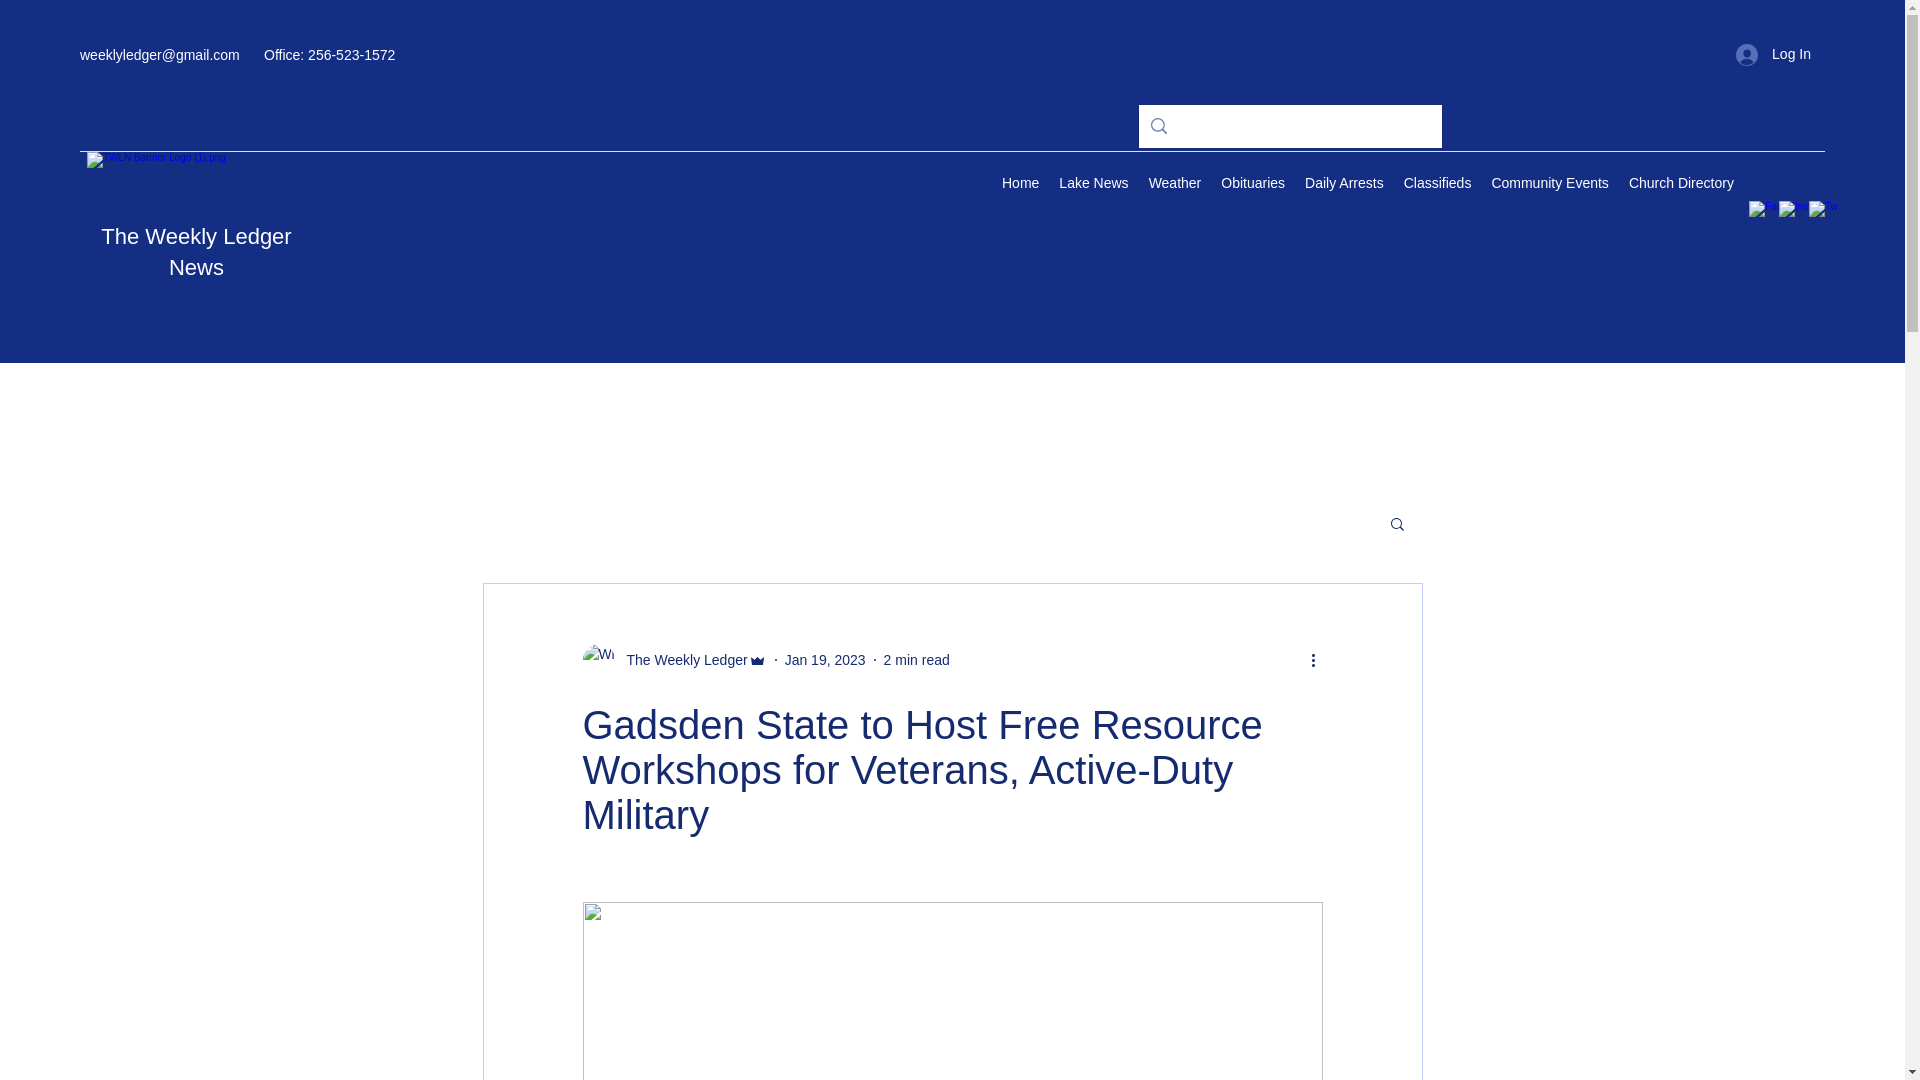 The height and width of the screenshot is (1080, 1920). I want to click on Obituaries, so click(1252, 185).